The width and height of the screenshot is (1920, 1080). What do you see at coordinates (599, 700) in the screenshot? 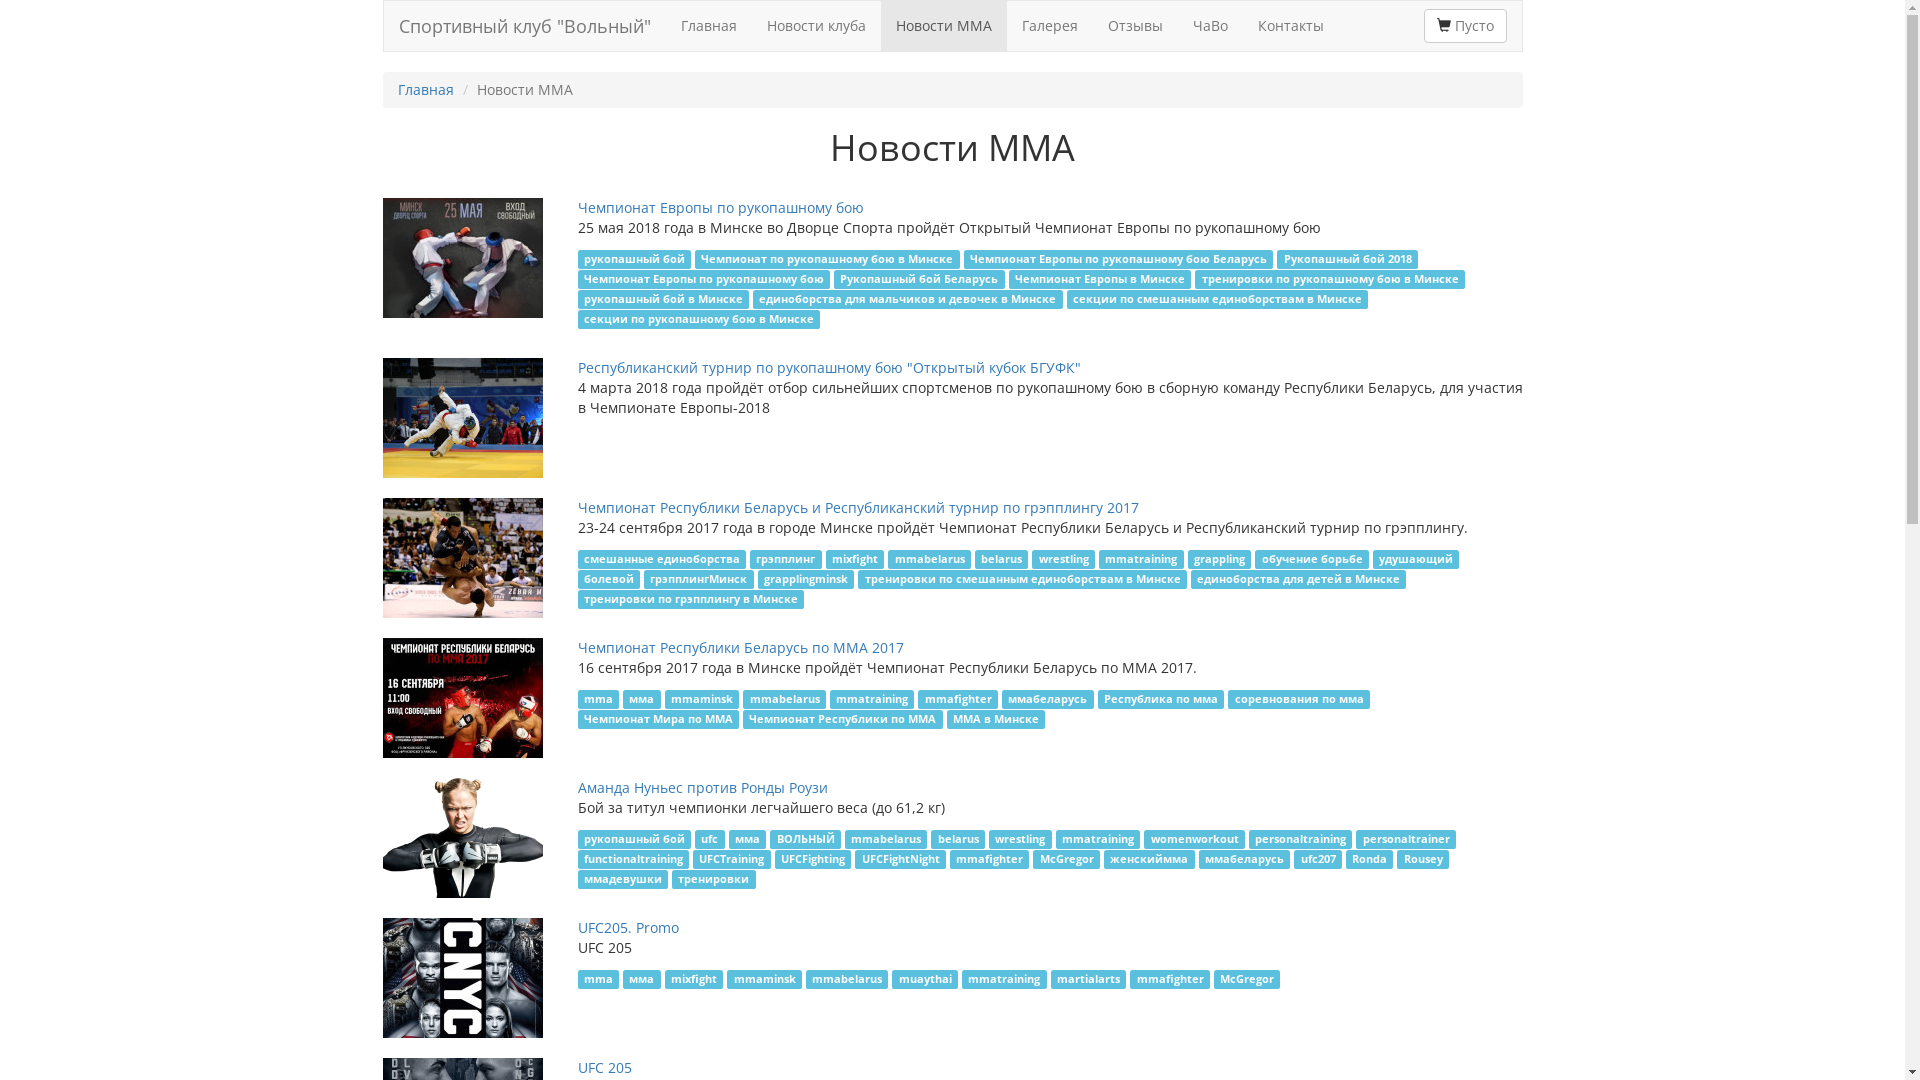
I see `mma` at bounding box center [599, 700].